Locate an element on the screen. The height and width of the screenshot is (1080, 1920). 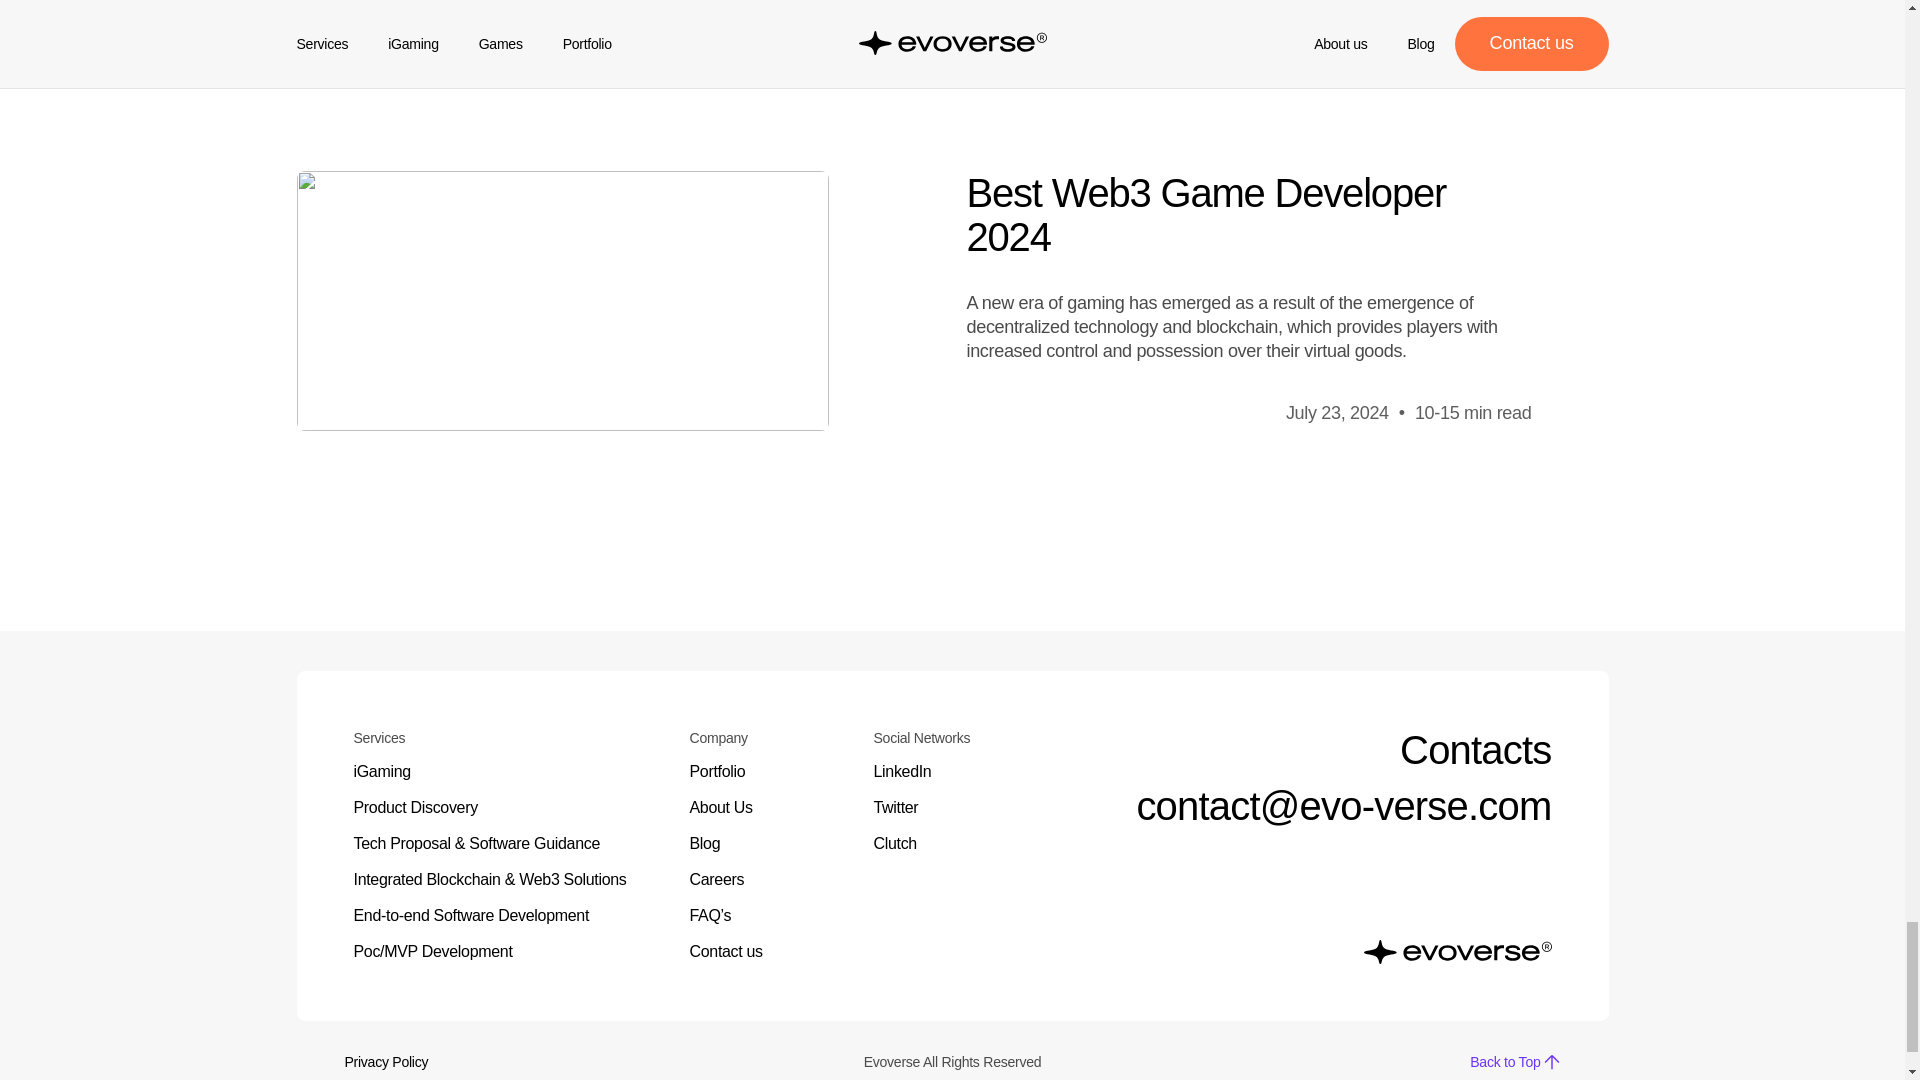
Careers is located at coordinates (761, 880).